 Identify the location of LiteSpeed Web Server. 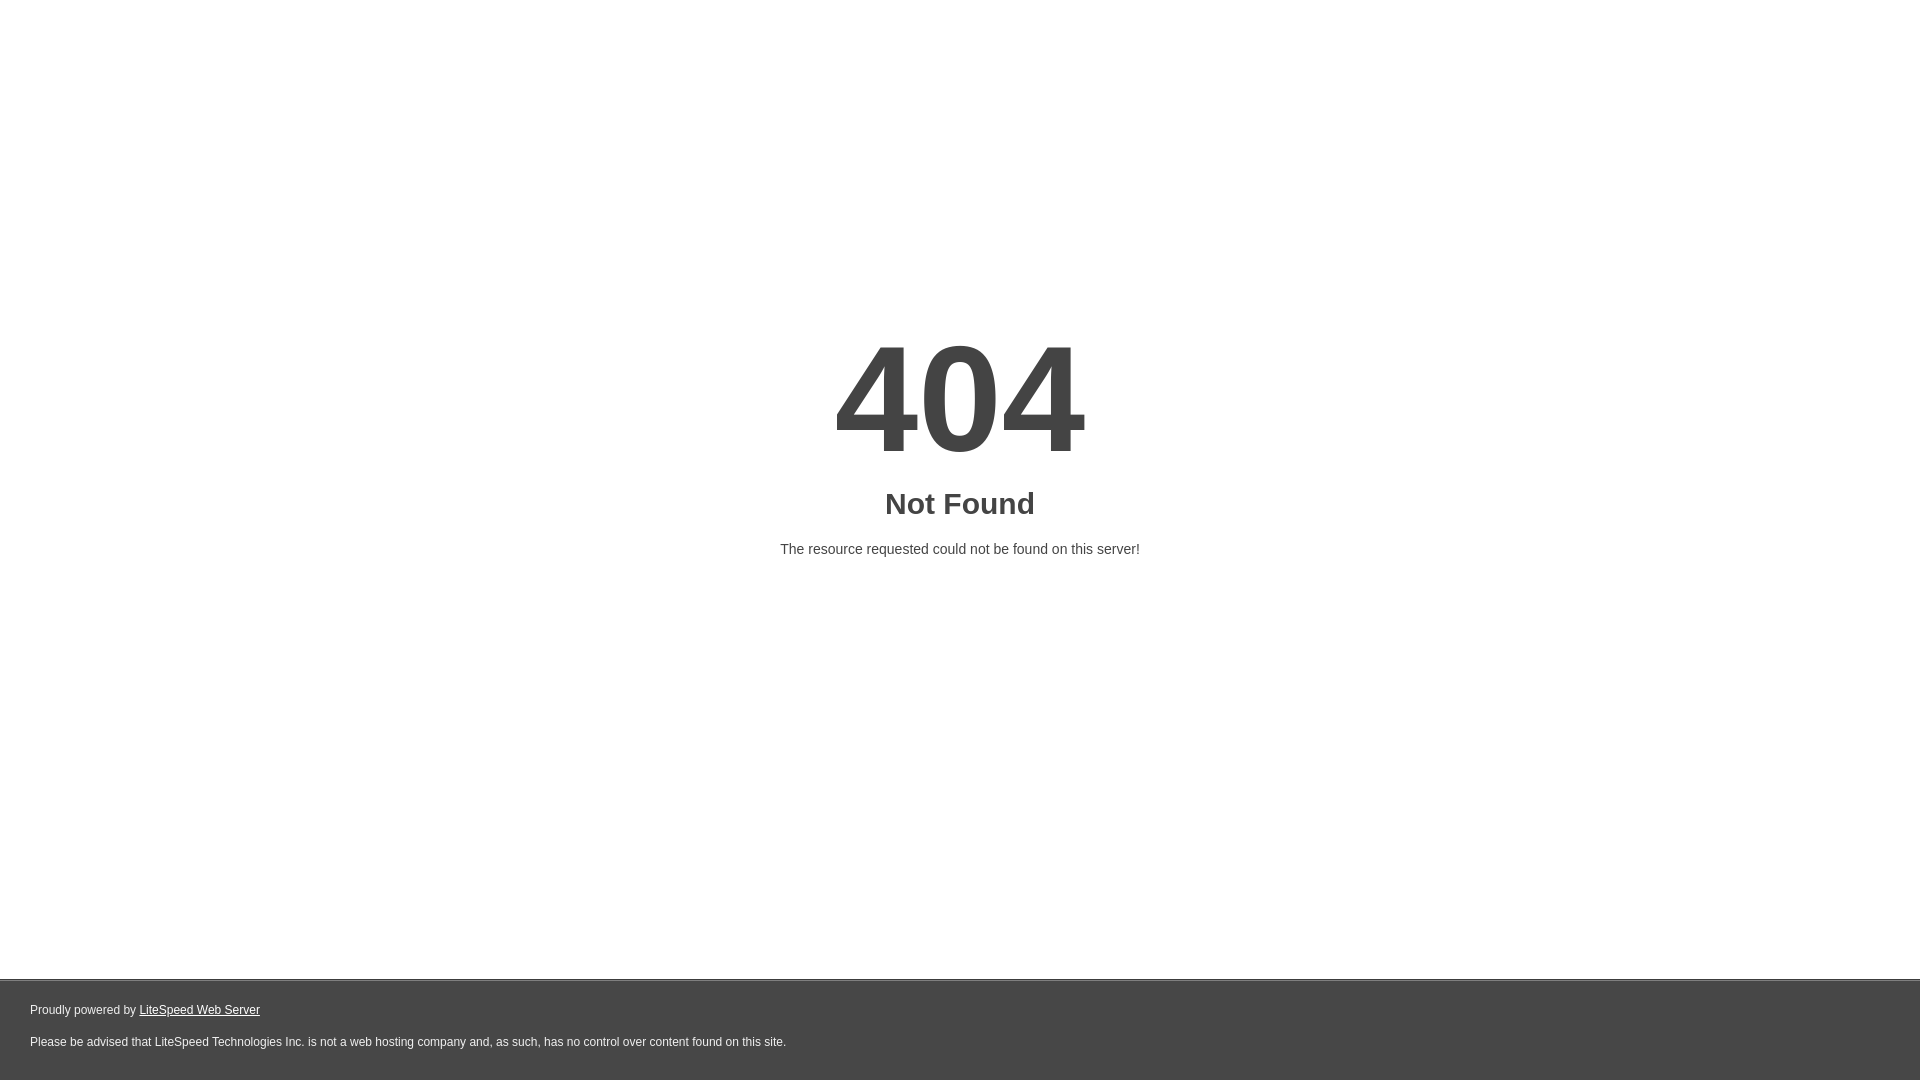
(200, 1010).